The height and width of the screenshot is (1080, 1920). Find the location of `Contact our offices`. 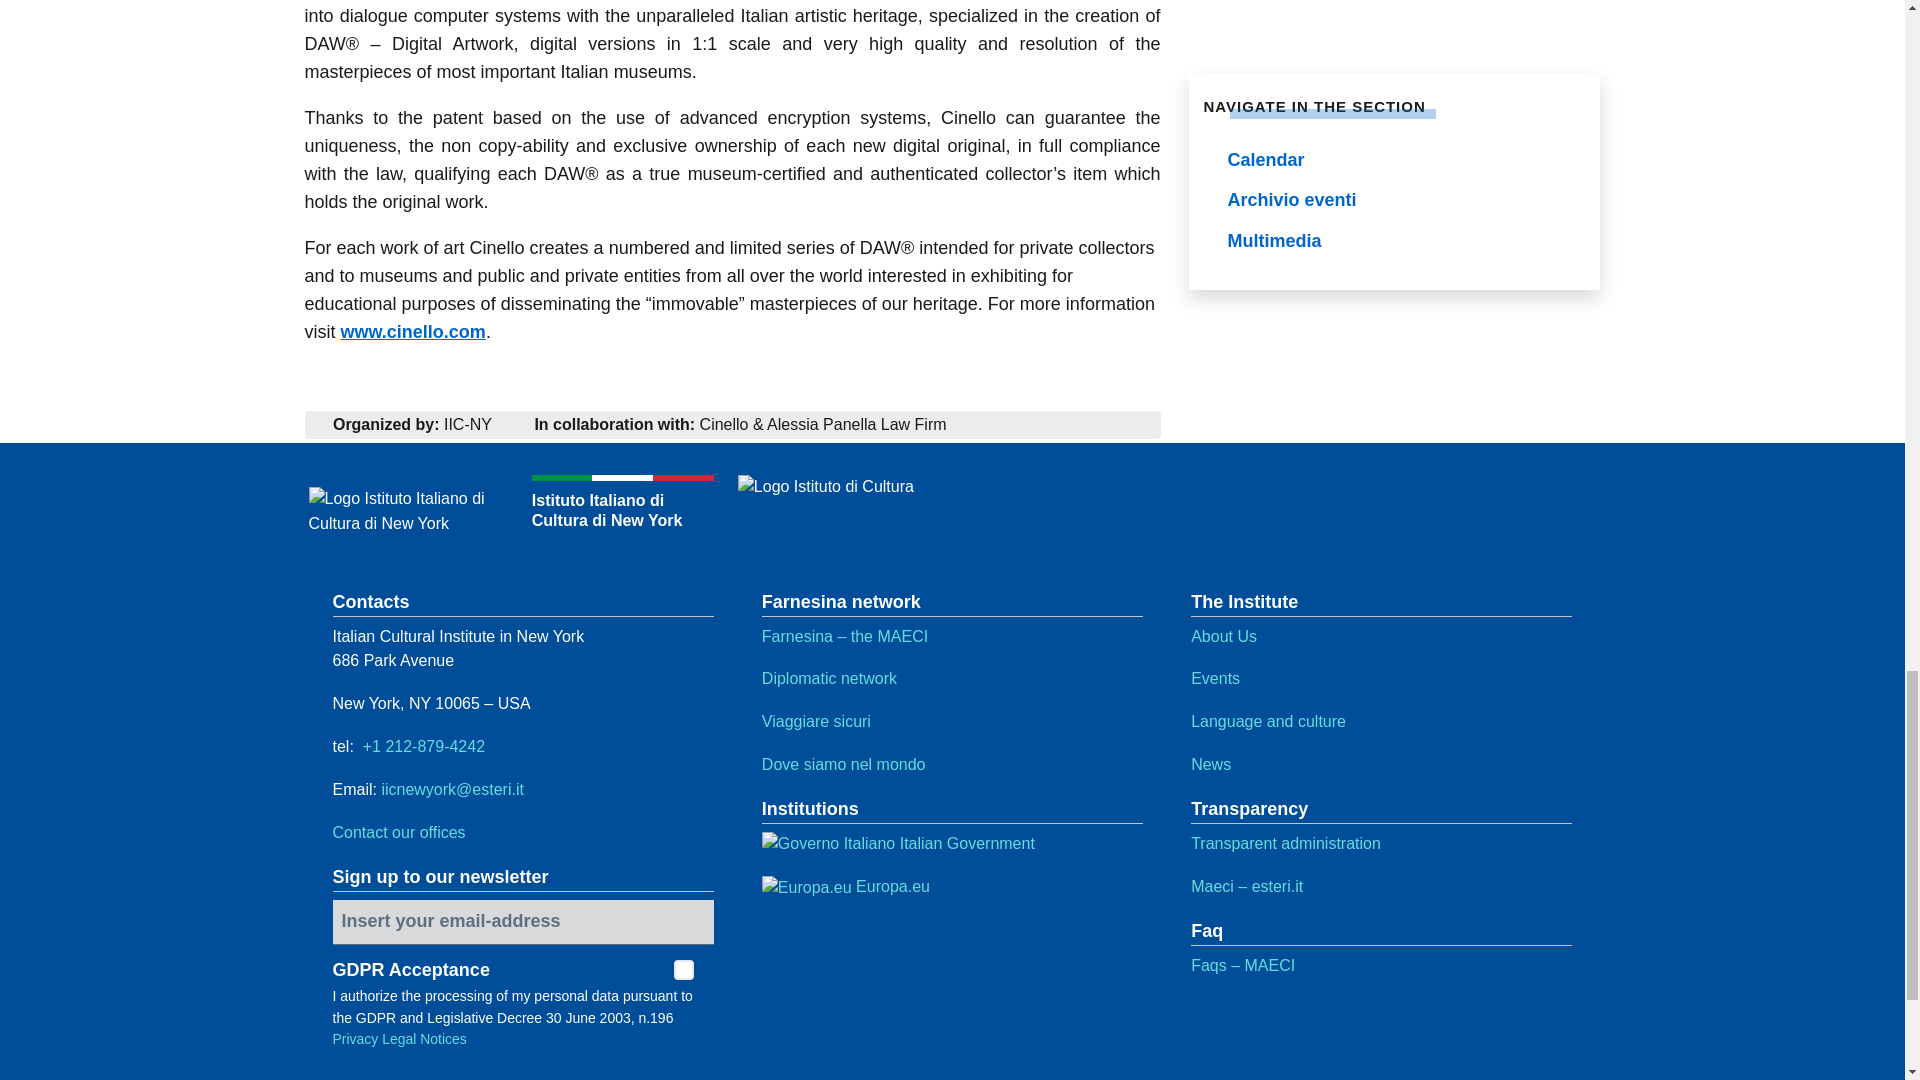

Contact our offices is located at coordinates (398, 832).